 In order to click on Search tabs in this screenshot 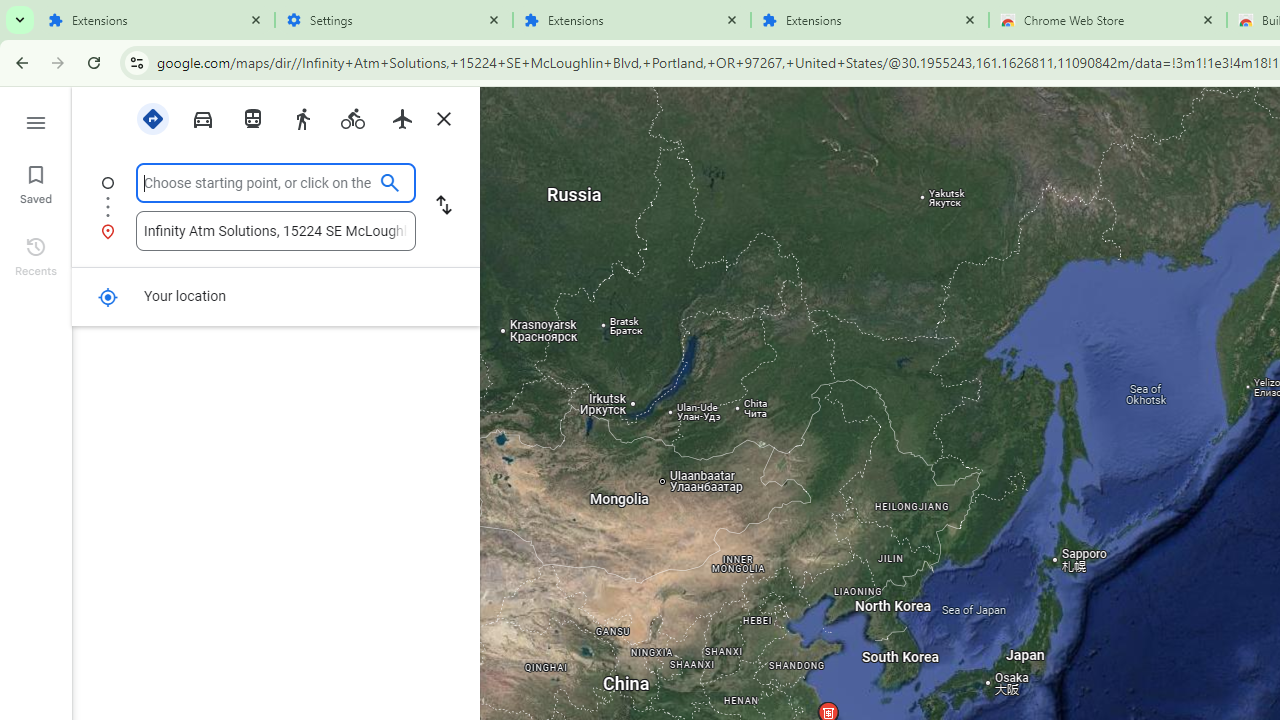, I will do `click(20, 20)`.